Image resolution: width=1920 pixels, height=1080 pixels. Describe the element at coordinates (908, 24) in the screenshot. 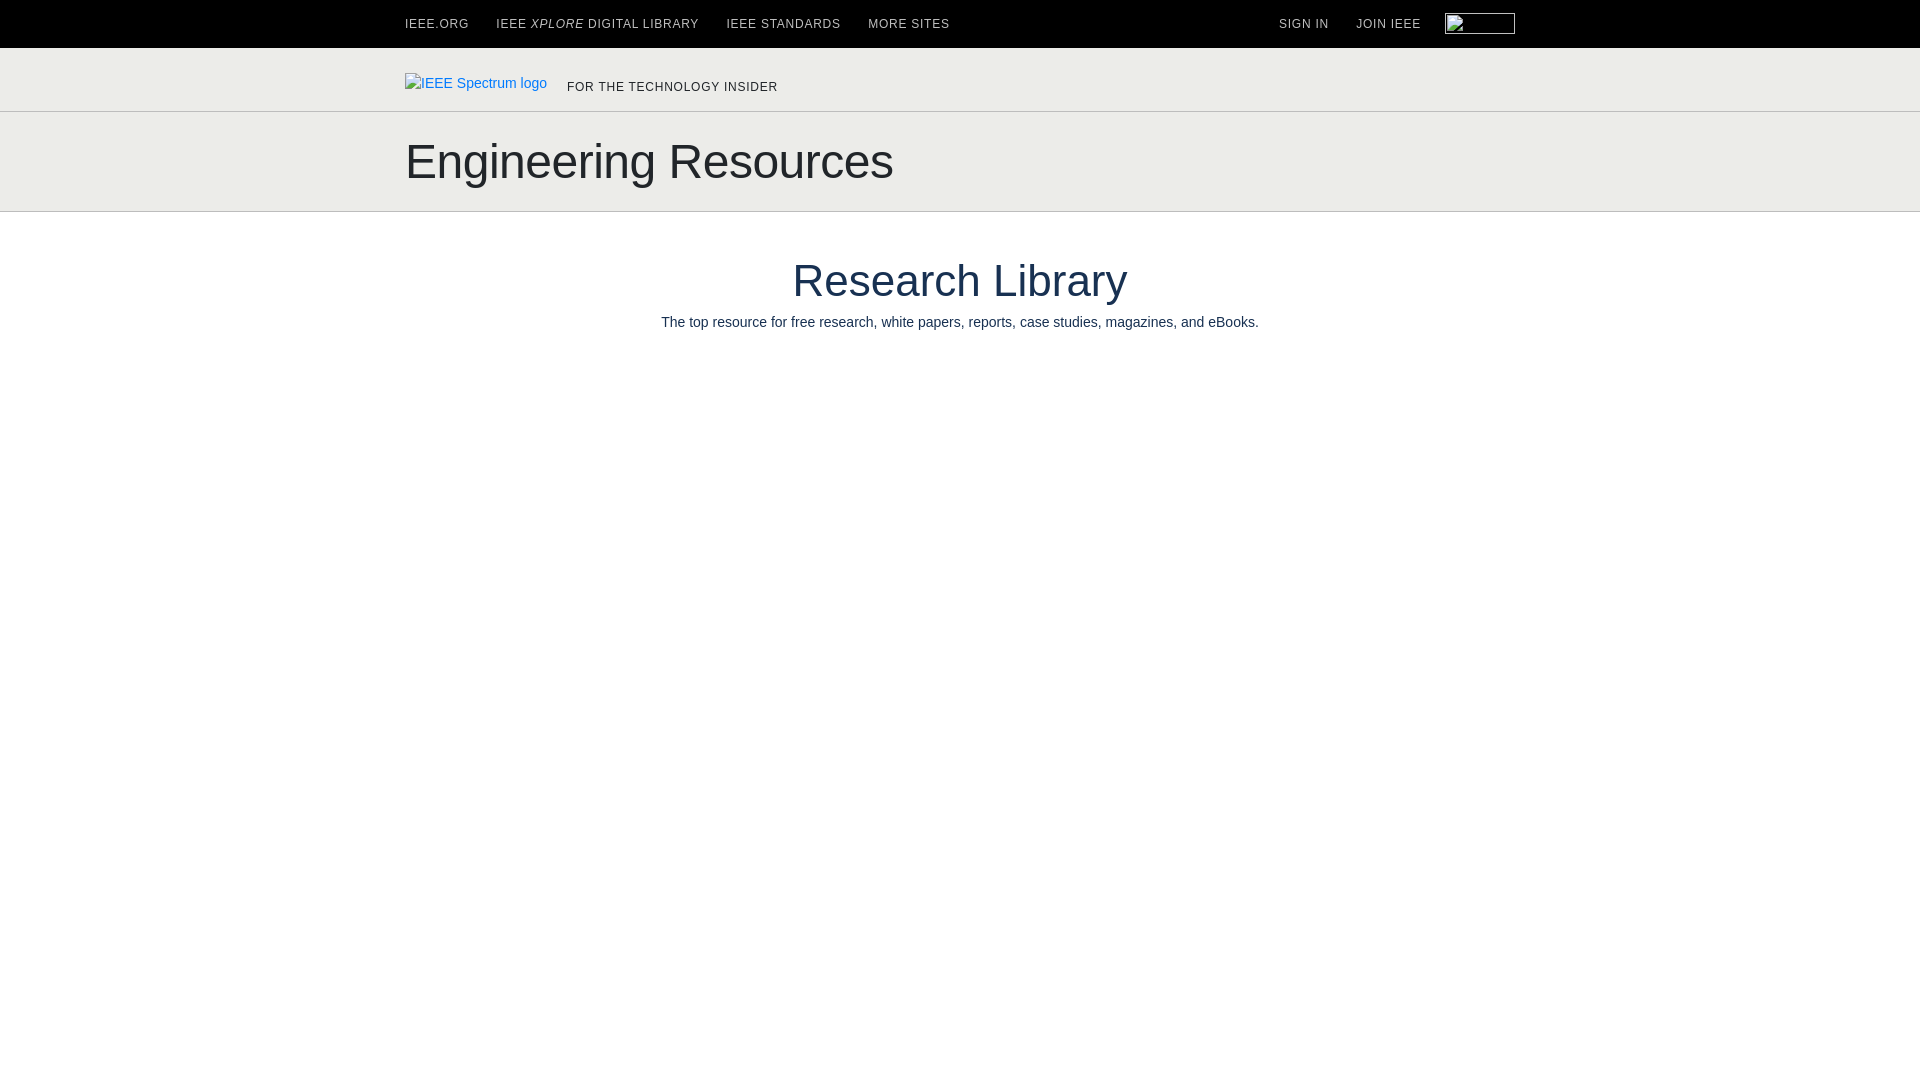

I see `MORE SITES` at that location.